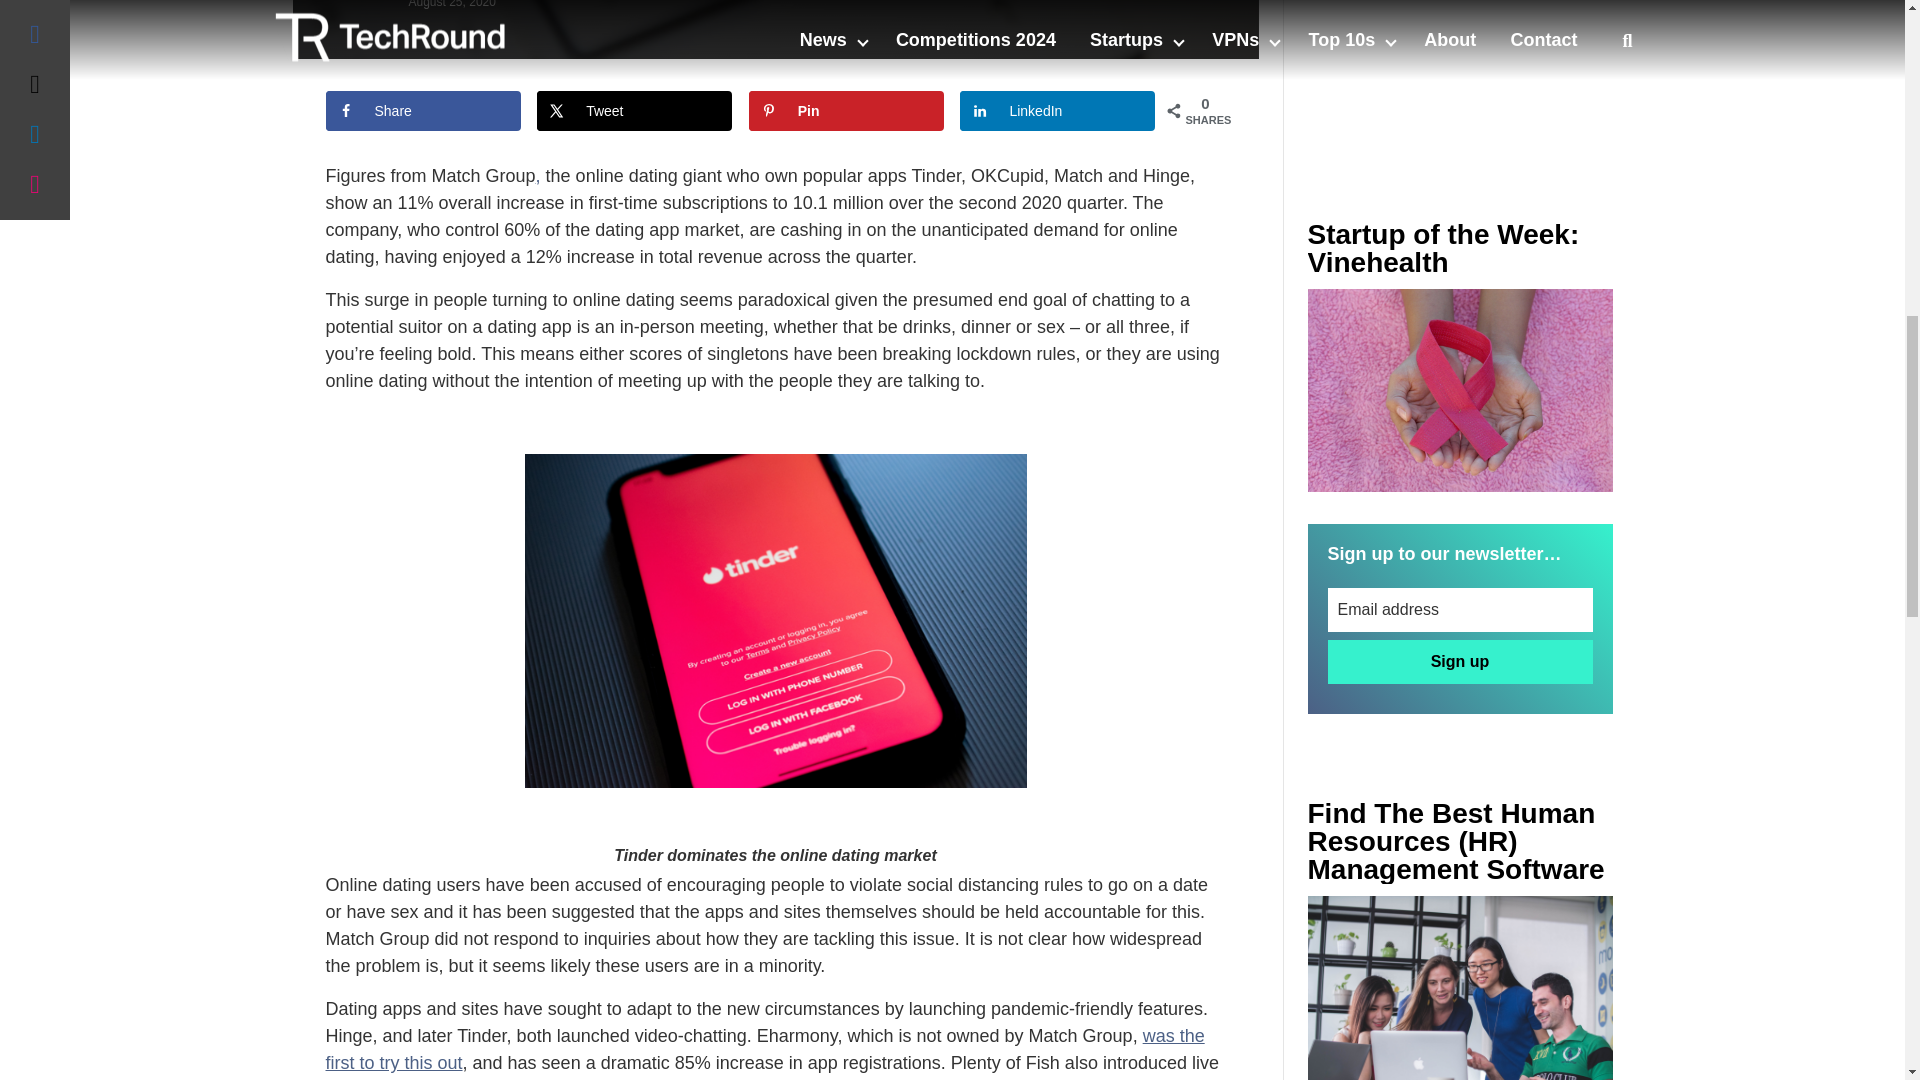 This screenshot has width=1920, height=1080. Describe the element at coordinates (846, 110) in the screenshot. I see `Save to Pinterest` at that location.